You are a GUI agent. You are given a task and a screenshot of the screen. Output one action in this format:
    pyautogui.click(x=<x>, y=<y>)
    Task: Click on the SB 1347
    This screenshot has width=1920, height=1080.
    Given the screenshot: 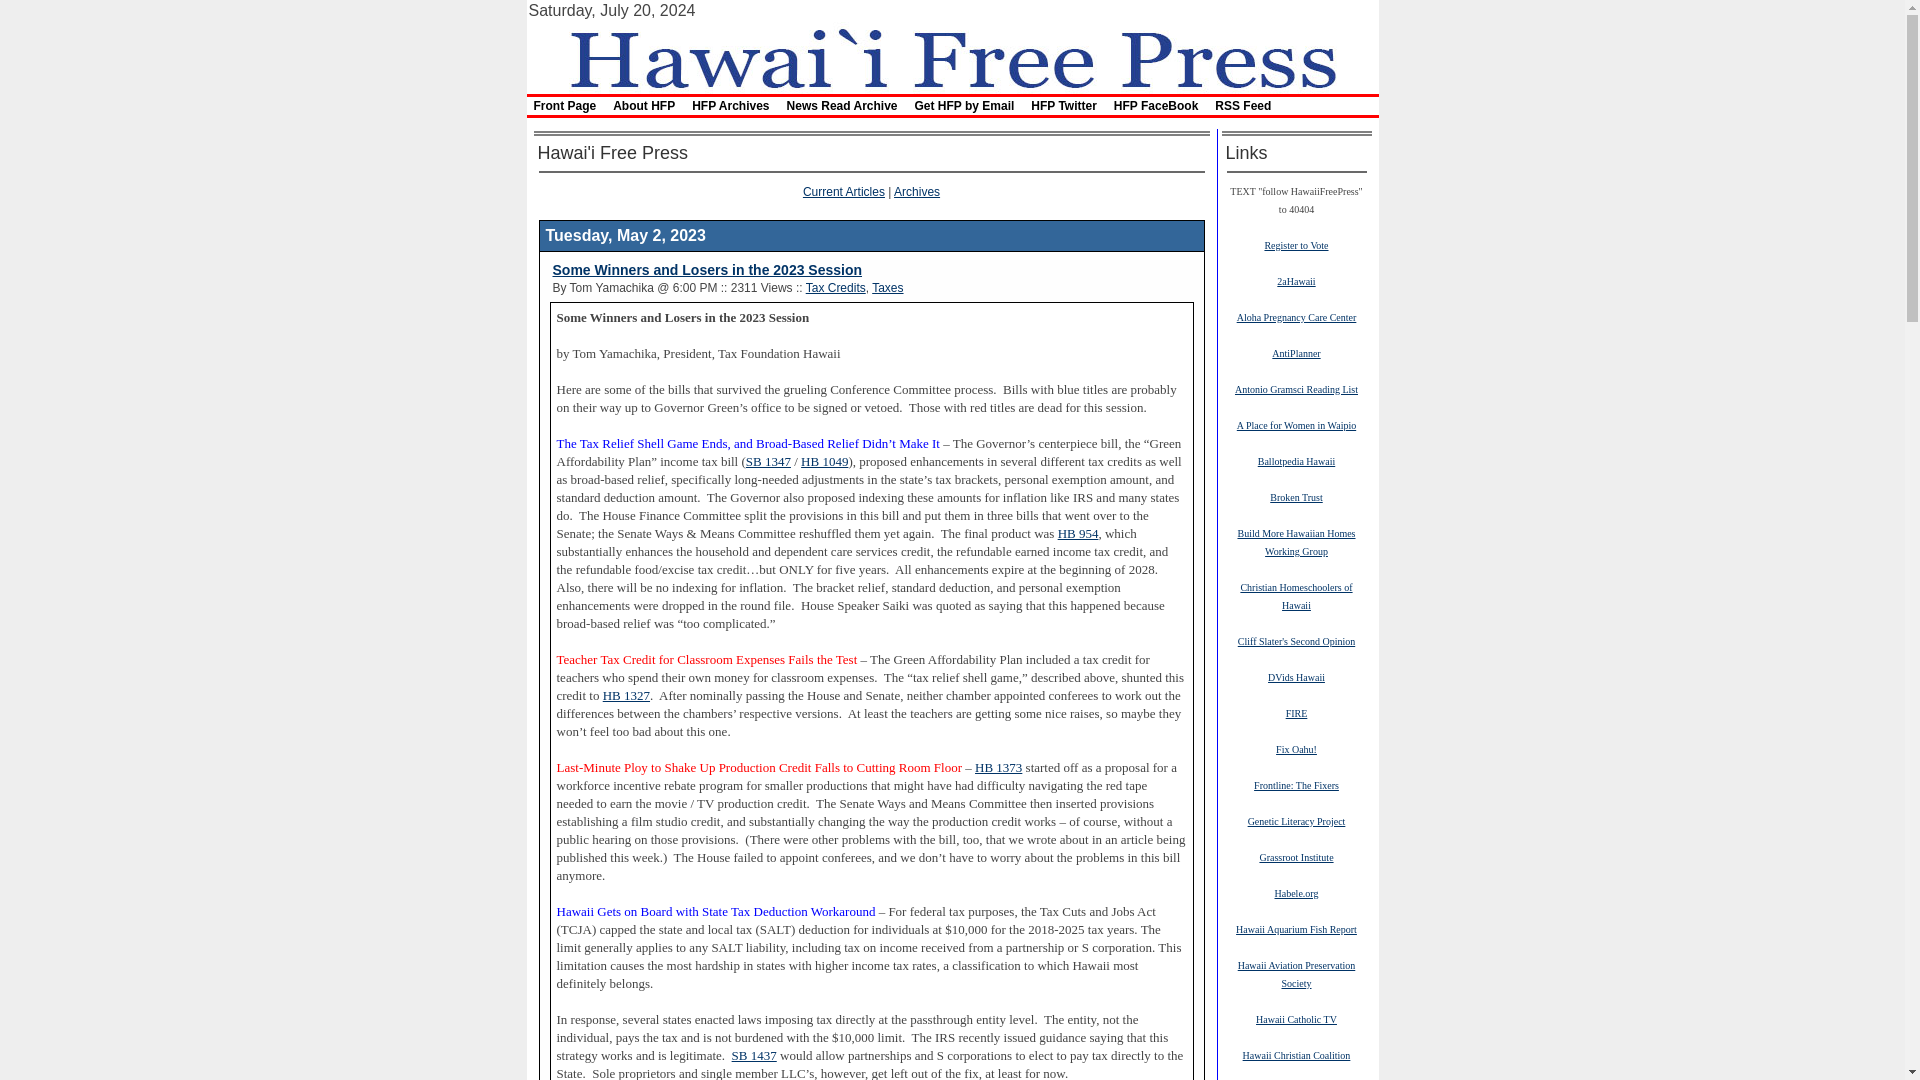 What is the action you would take?
    pyautogui.click(x=768, y=461)
    